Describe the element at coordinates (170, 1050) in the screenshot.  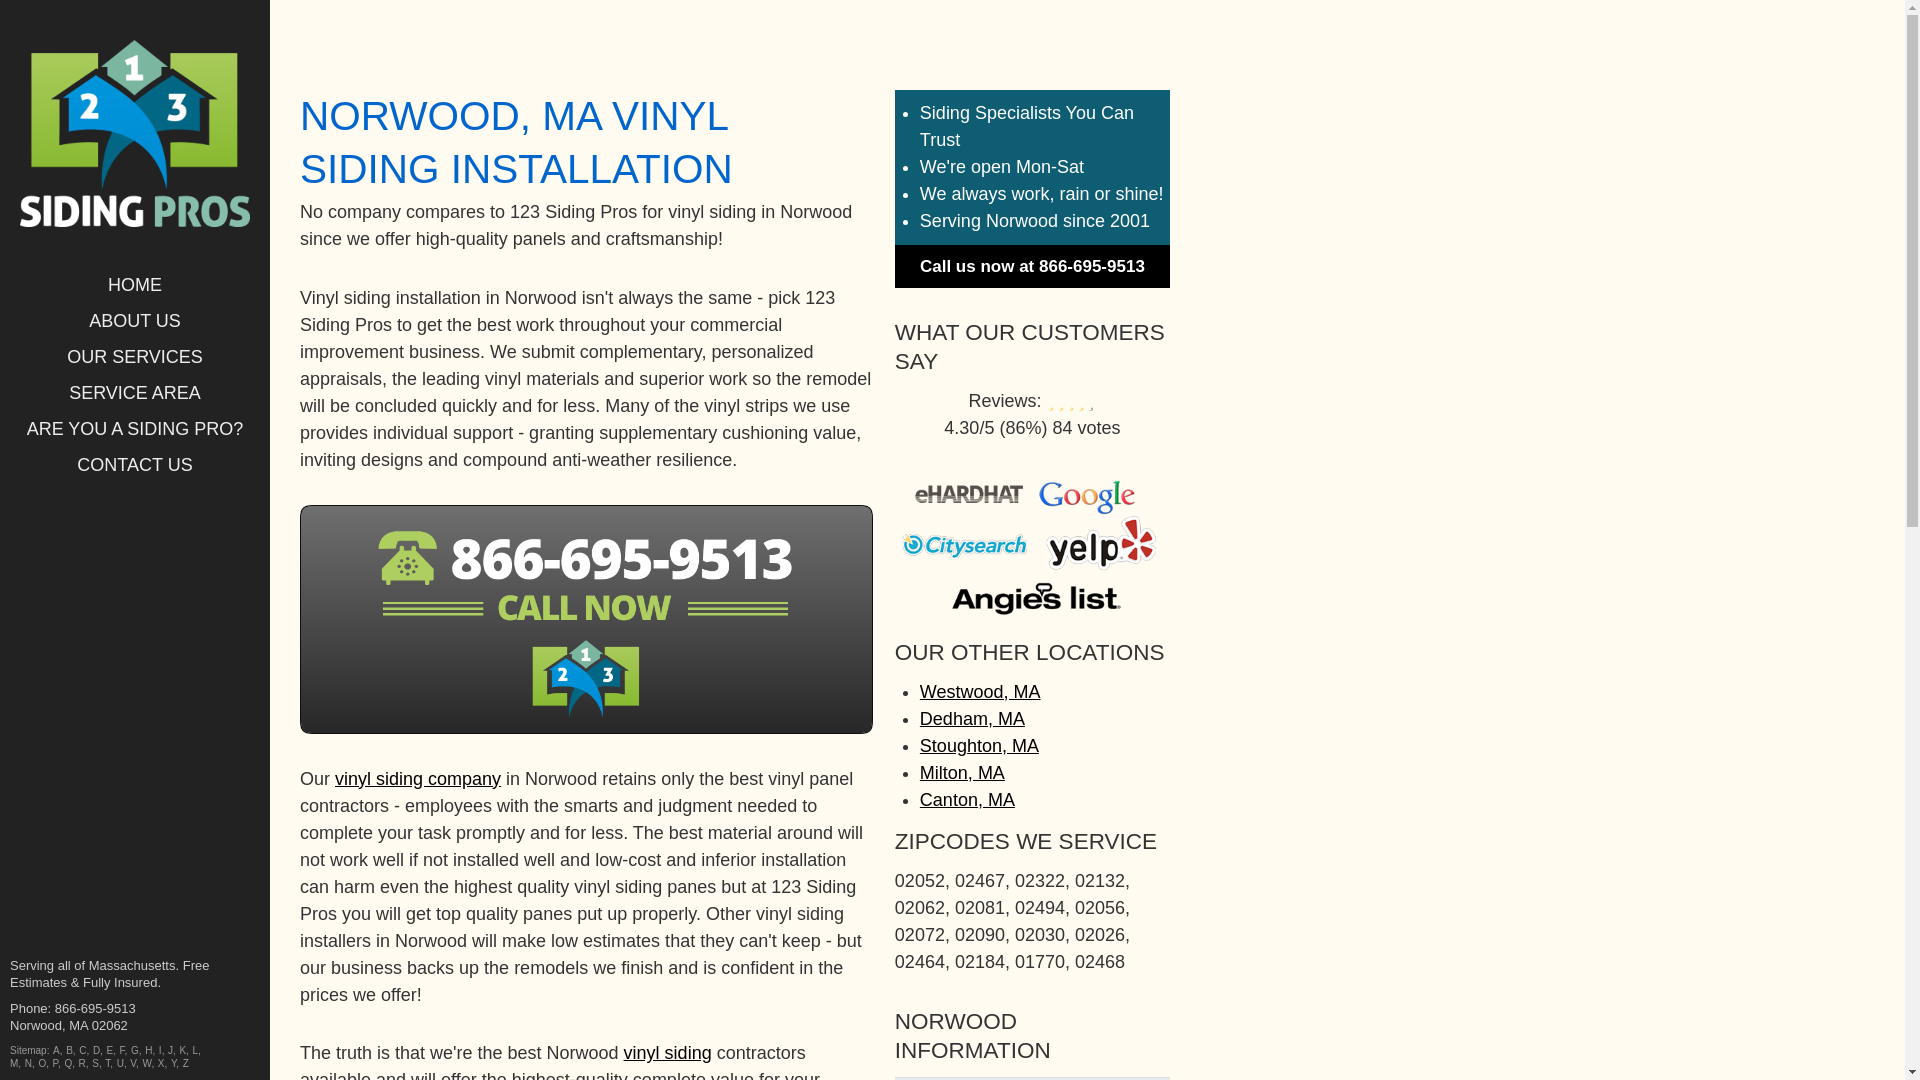
I see `J` at that location.